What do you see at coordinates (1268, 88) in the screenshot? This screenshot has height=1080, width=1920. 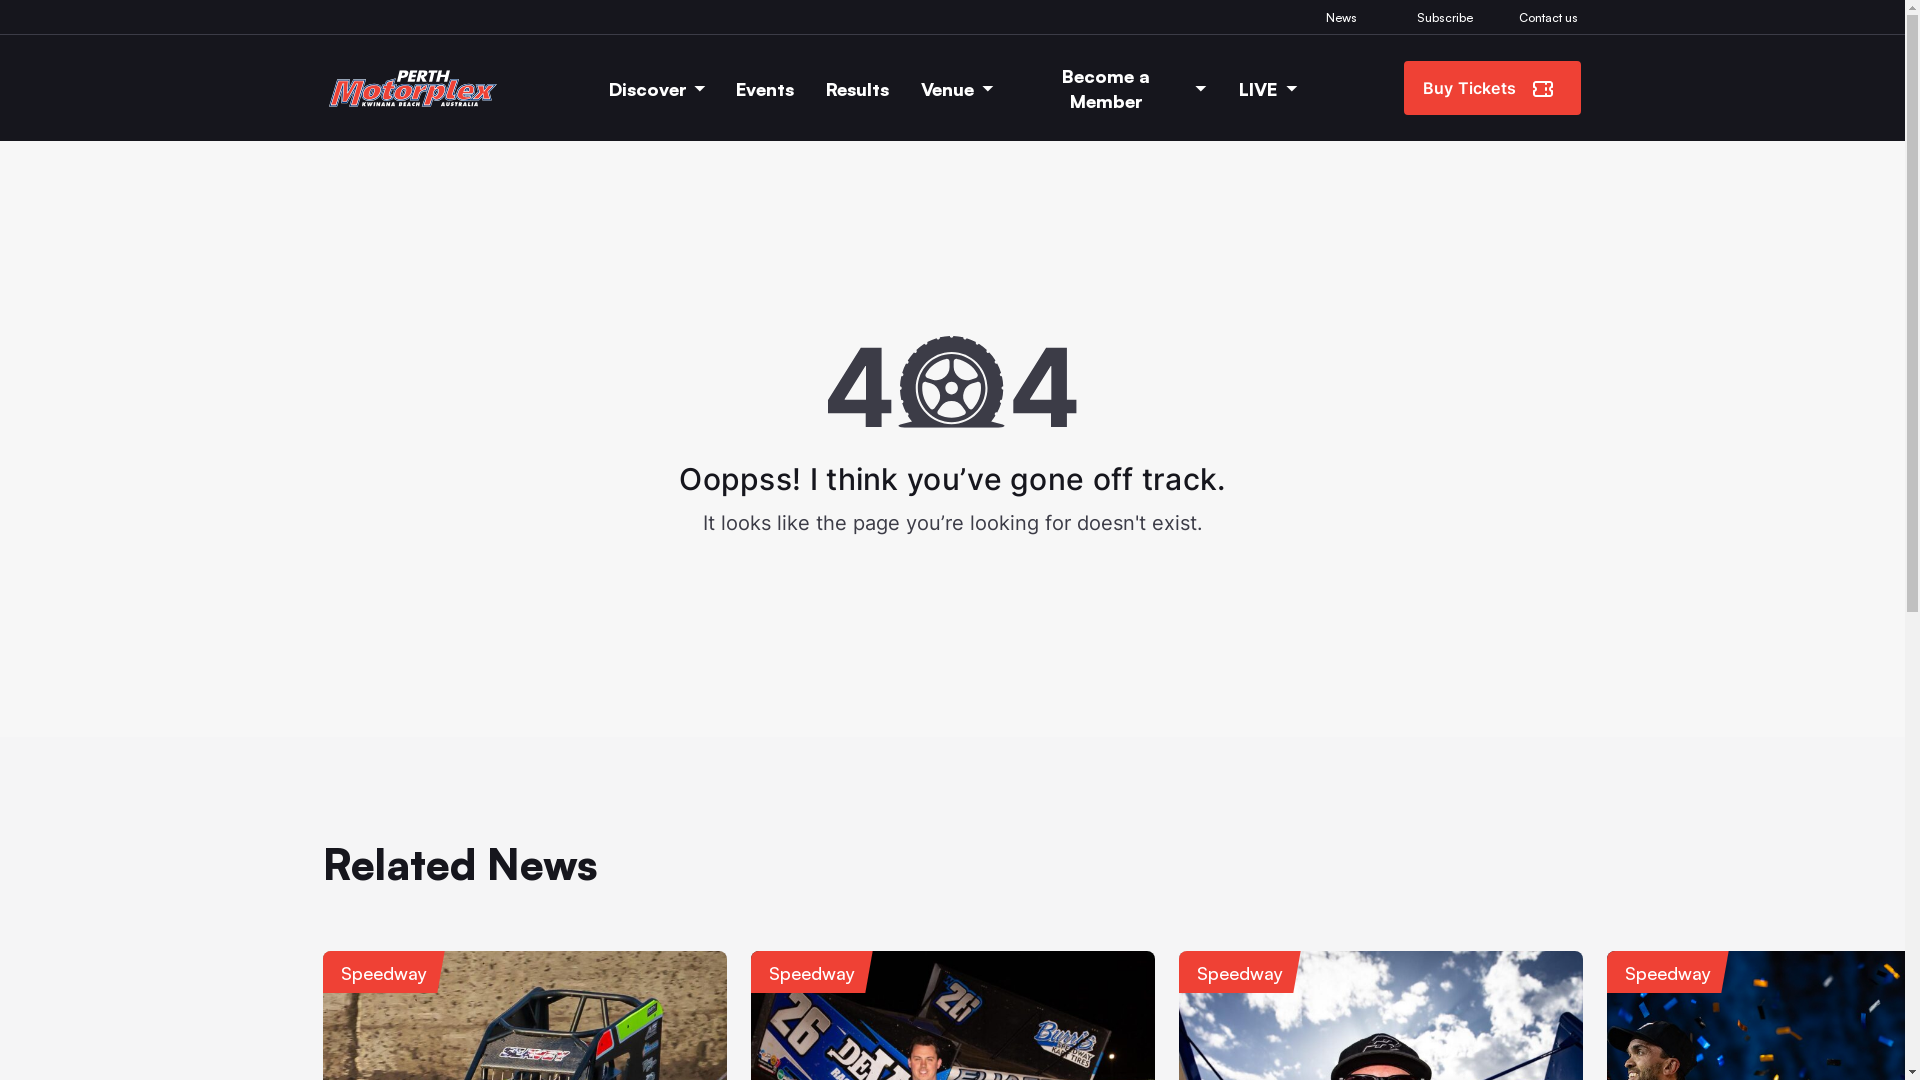 I see `LIVE` at bounding box center [1268, 88].